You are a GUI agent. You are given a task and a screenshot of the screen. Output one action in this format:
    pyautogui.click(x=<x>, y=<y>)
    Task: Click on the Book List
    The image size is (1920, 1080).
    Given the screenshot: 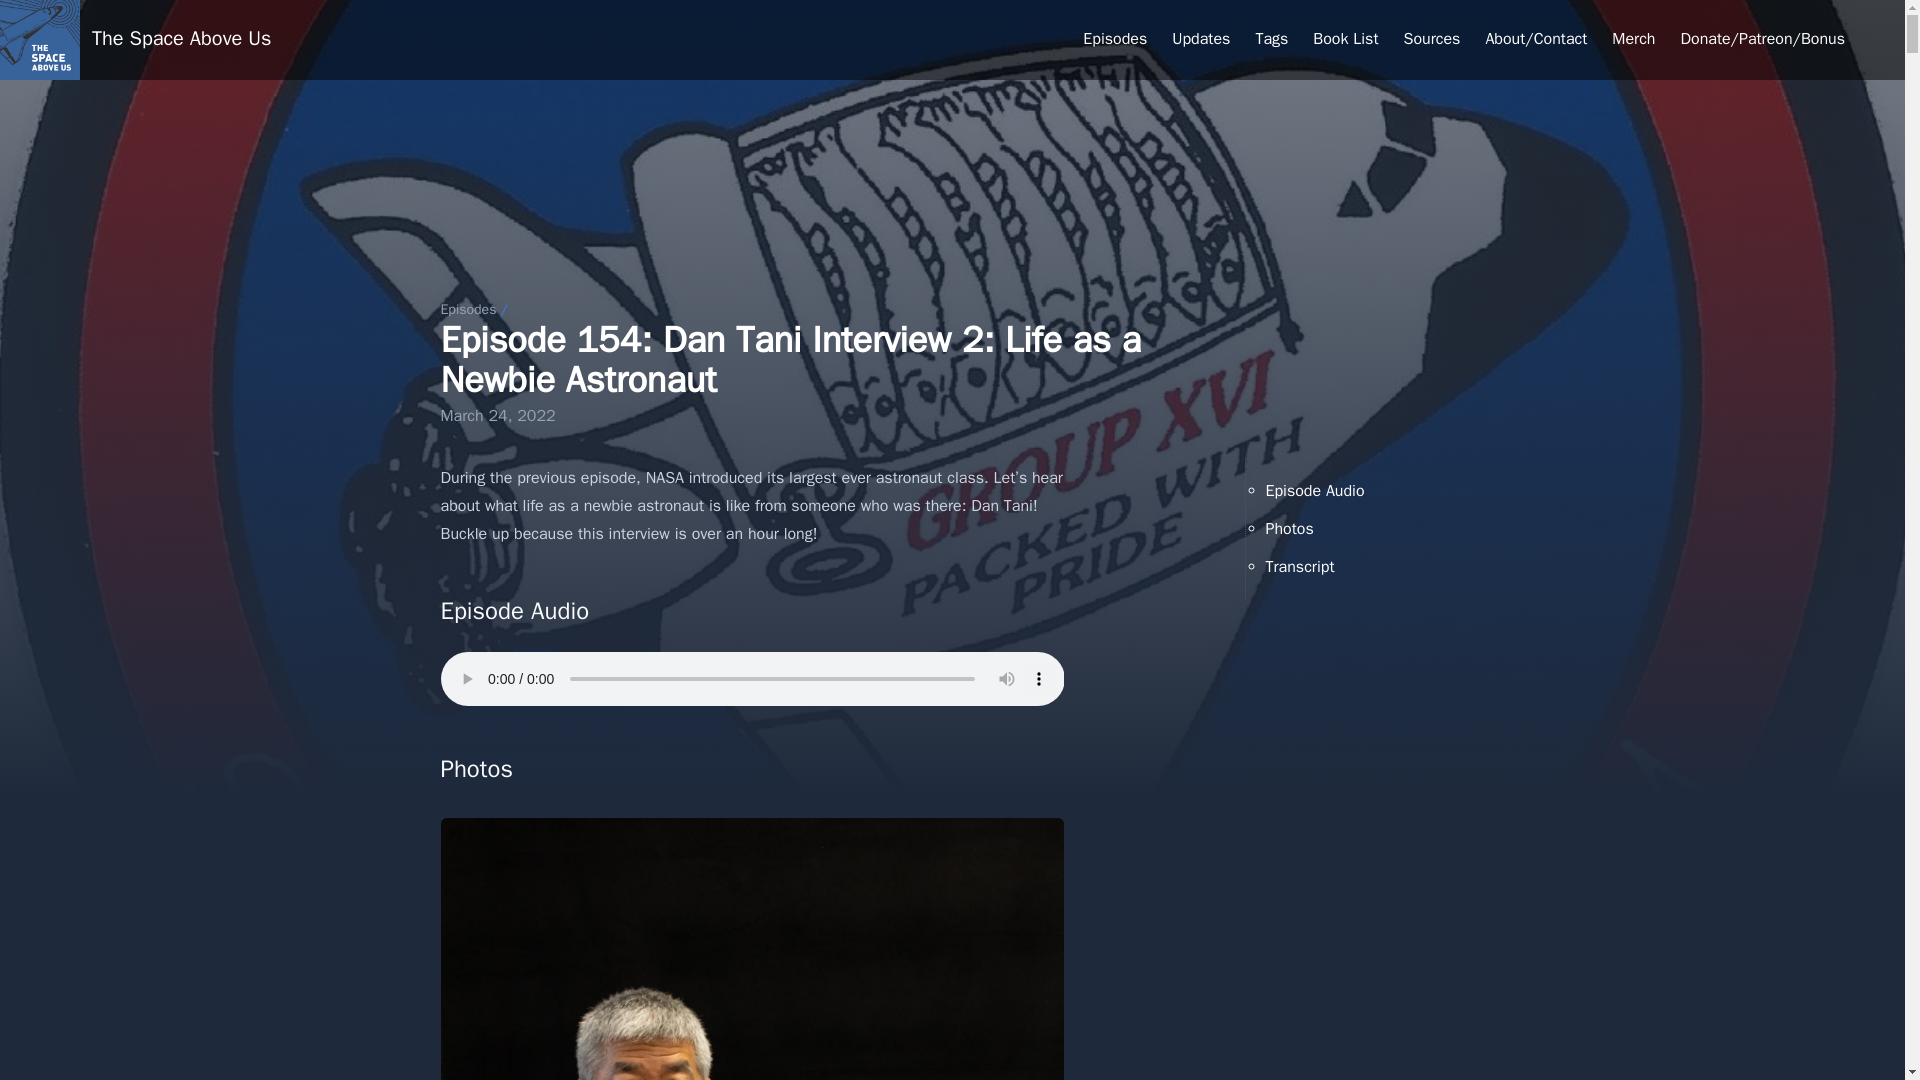 What is the action you would take?
    pyautogui.click(x=1346, y=40)
    